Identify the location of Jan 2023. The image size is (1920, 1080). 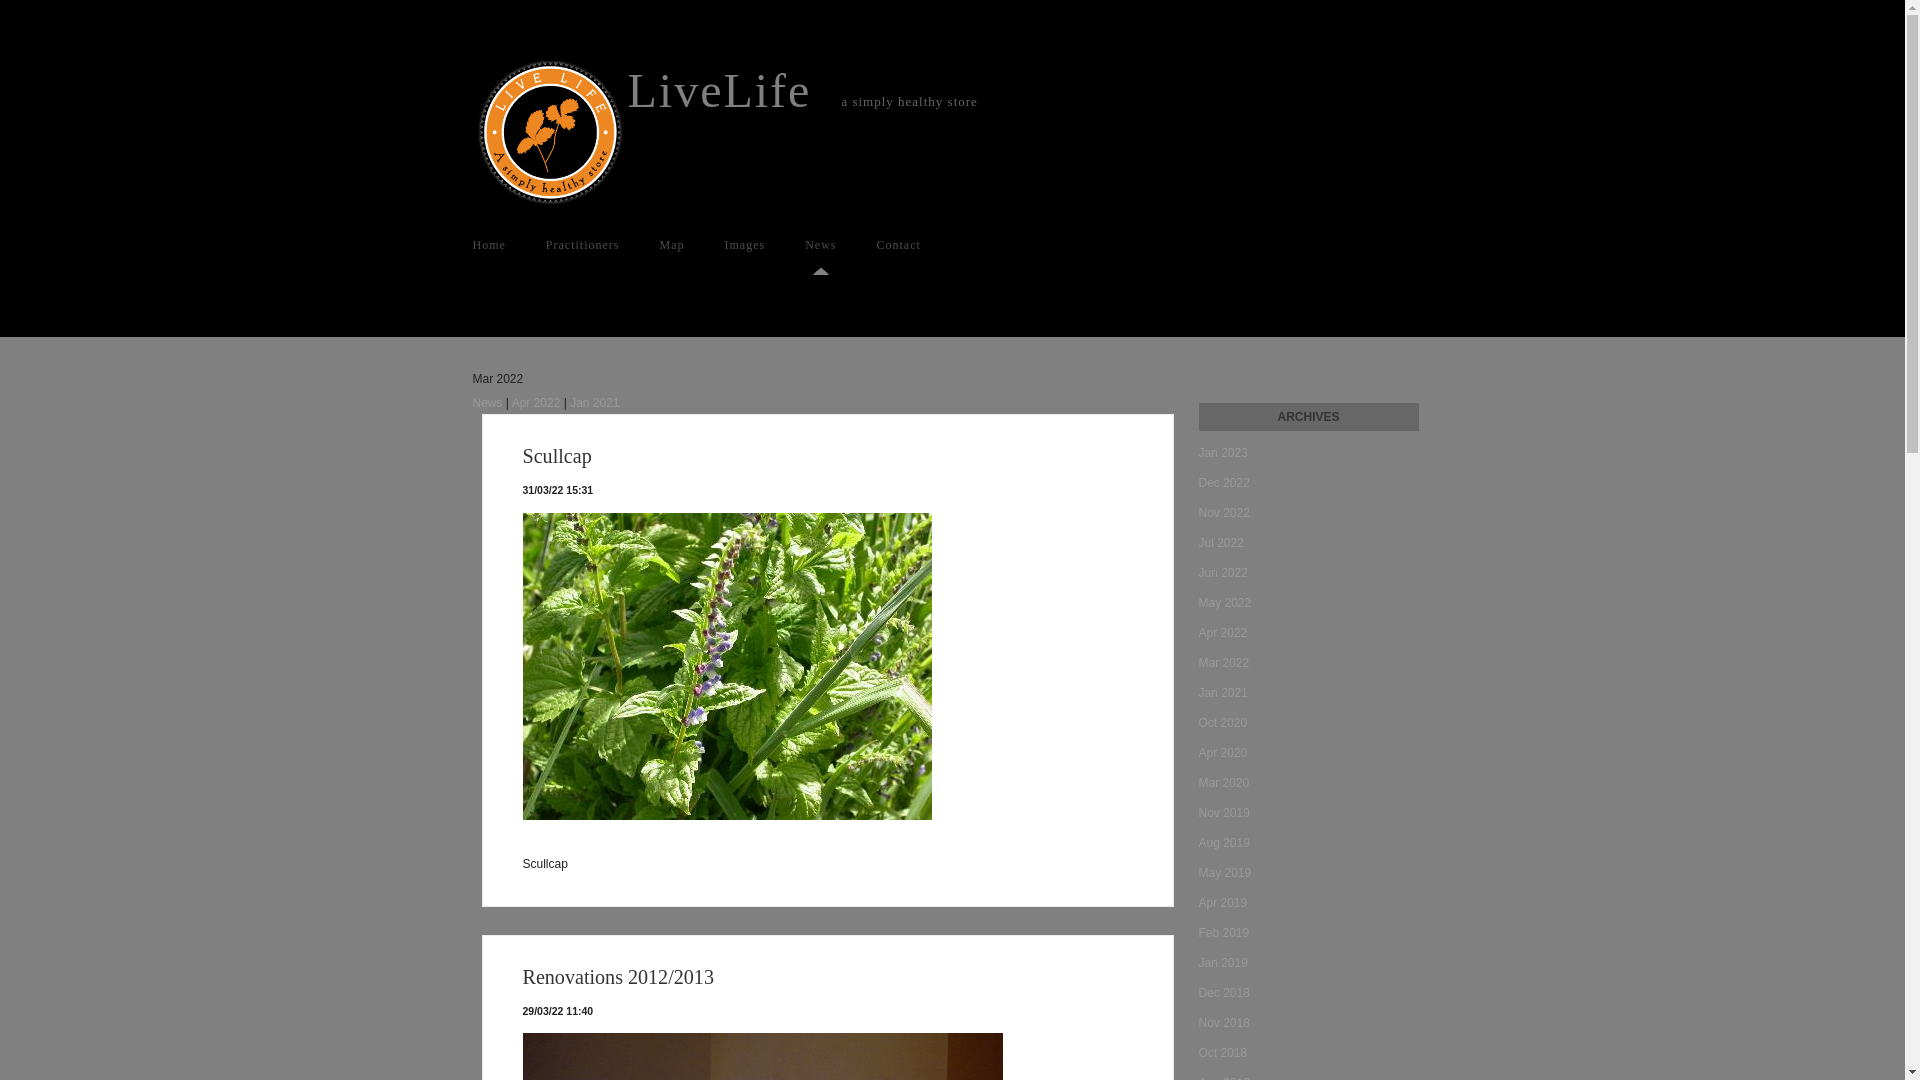
(1308, 453).